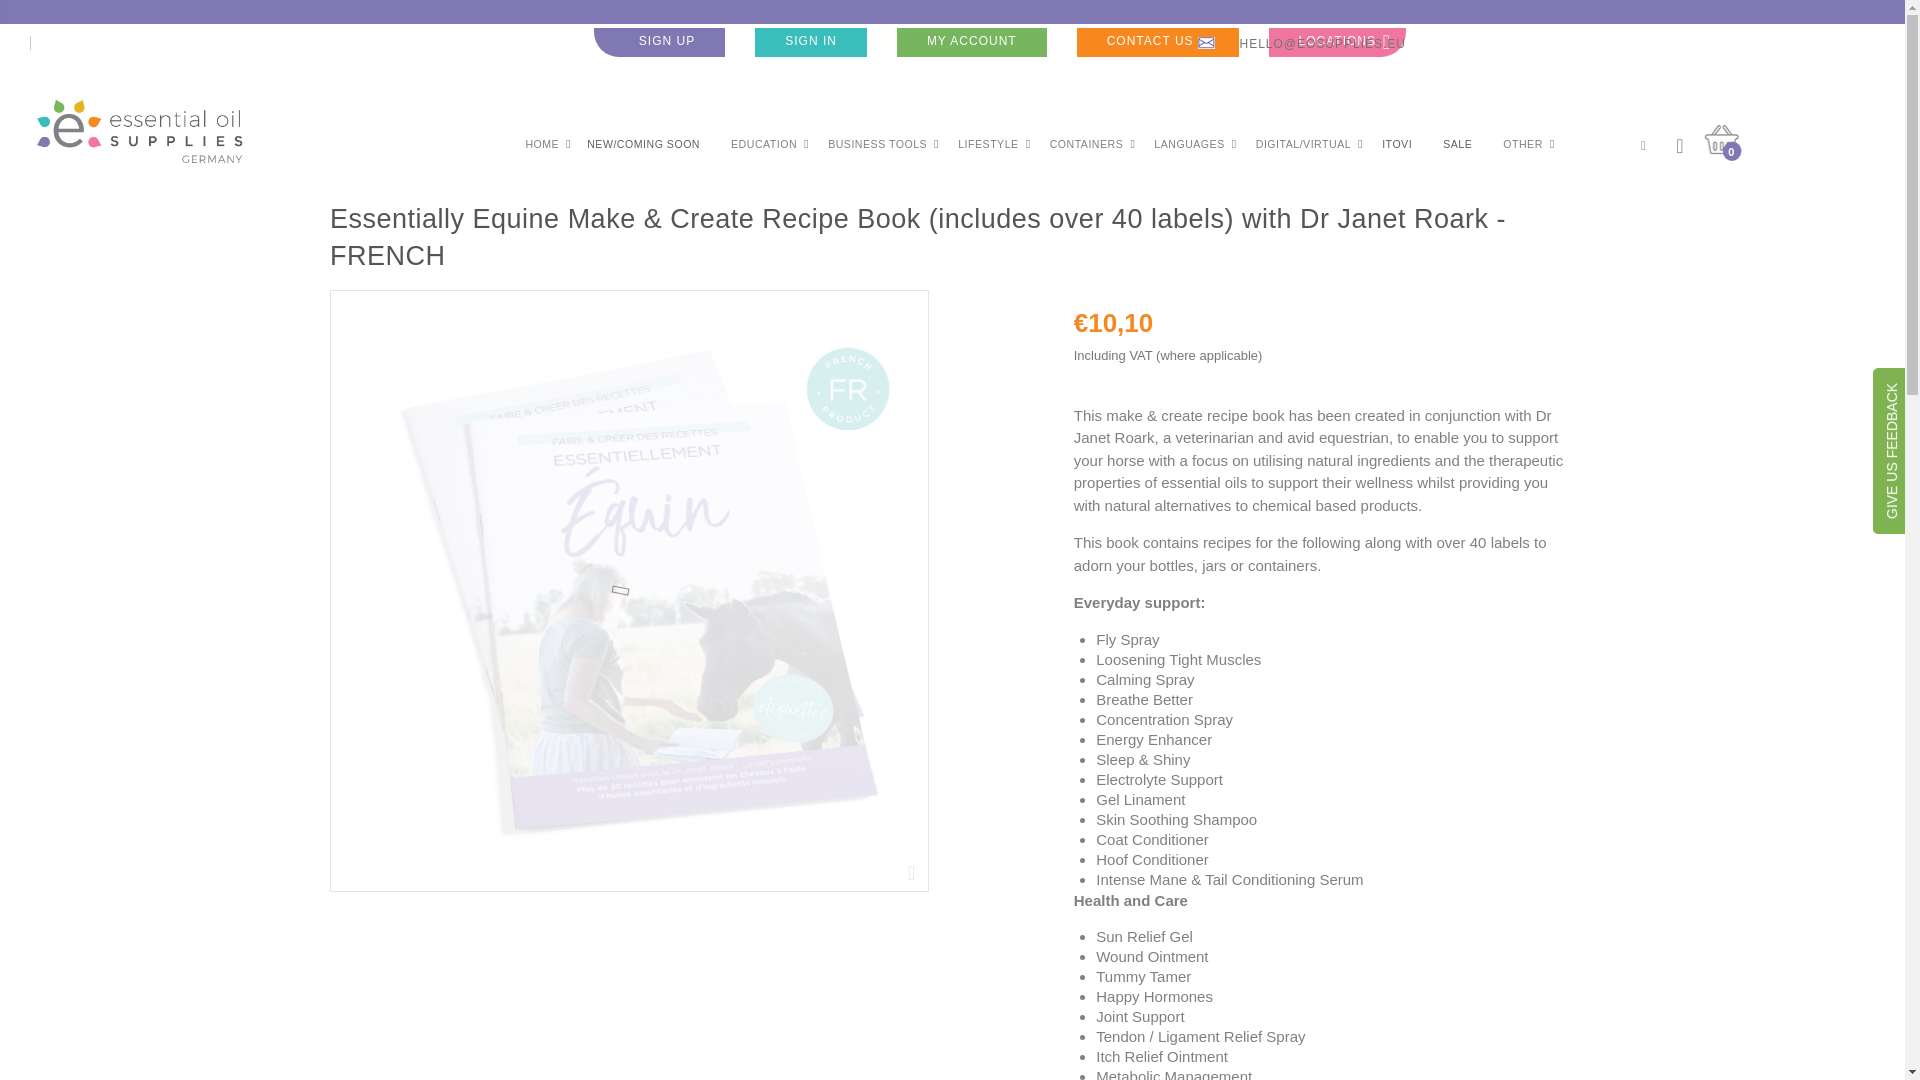 Image resolution: width=1920 pixels, height=1080 pixels. Describe the element at coordinates (659, 42) in the screenshot. I see `SIGN UP` at that location.